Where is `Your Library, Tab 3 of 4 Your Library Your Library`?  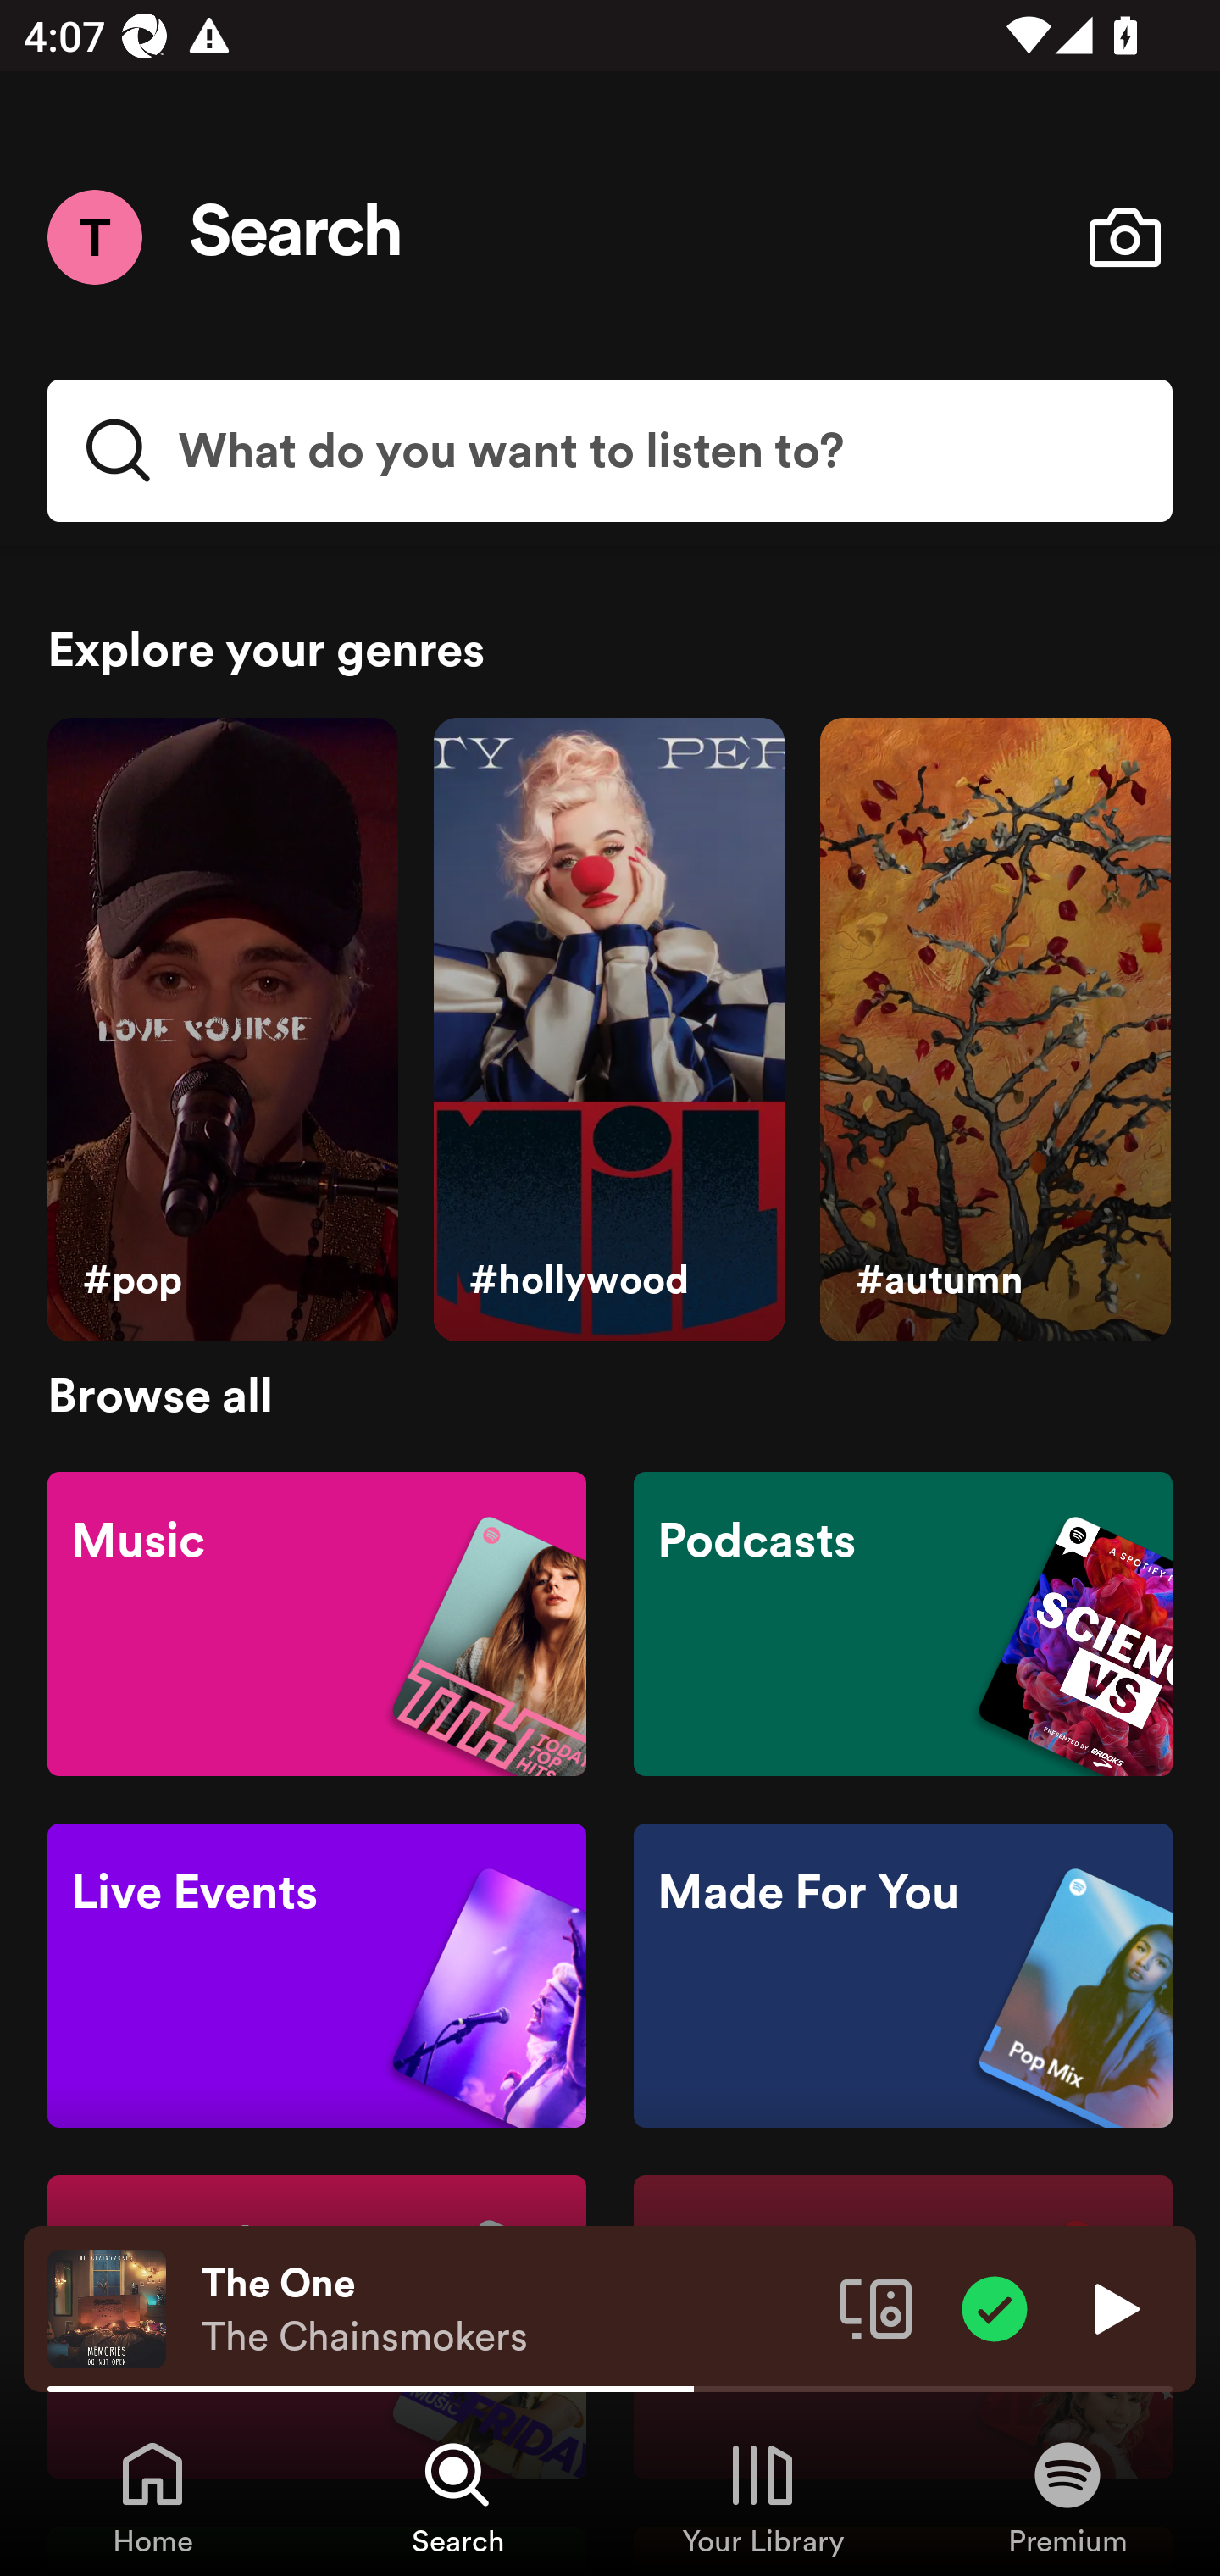
Your Library, Tab 3 of 4 Your Library Your Library is located at coordinates (762, 2496).